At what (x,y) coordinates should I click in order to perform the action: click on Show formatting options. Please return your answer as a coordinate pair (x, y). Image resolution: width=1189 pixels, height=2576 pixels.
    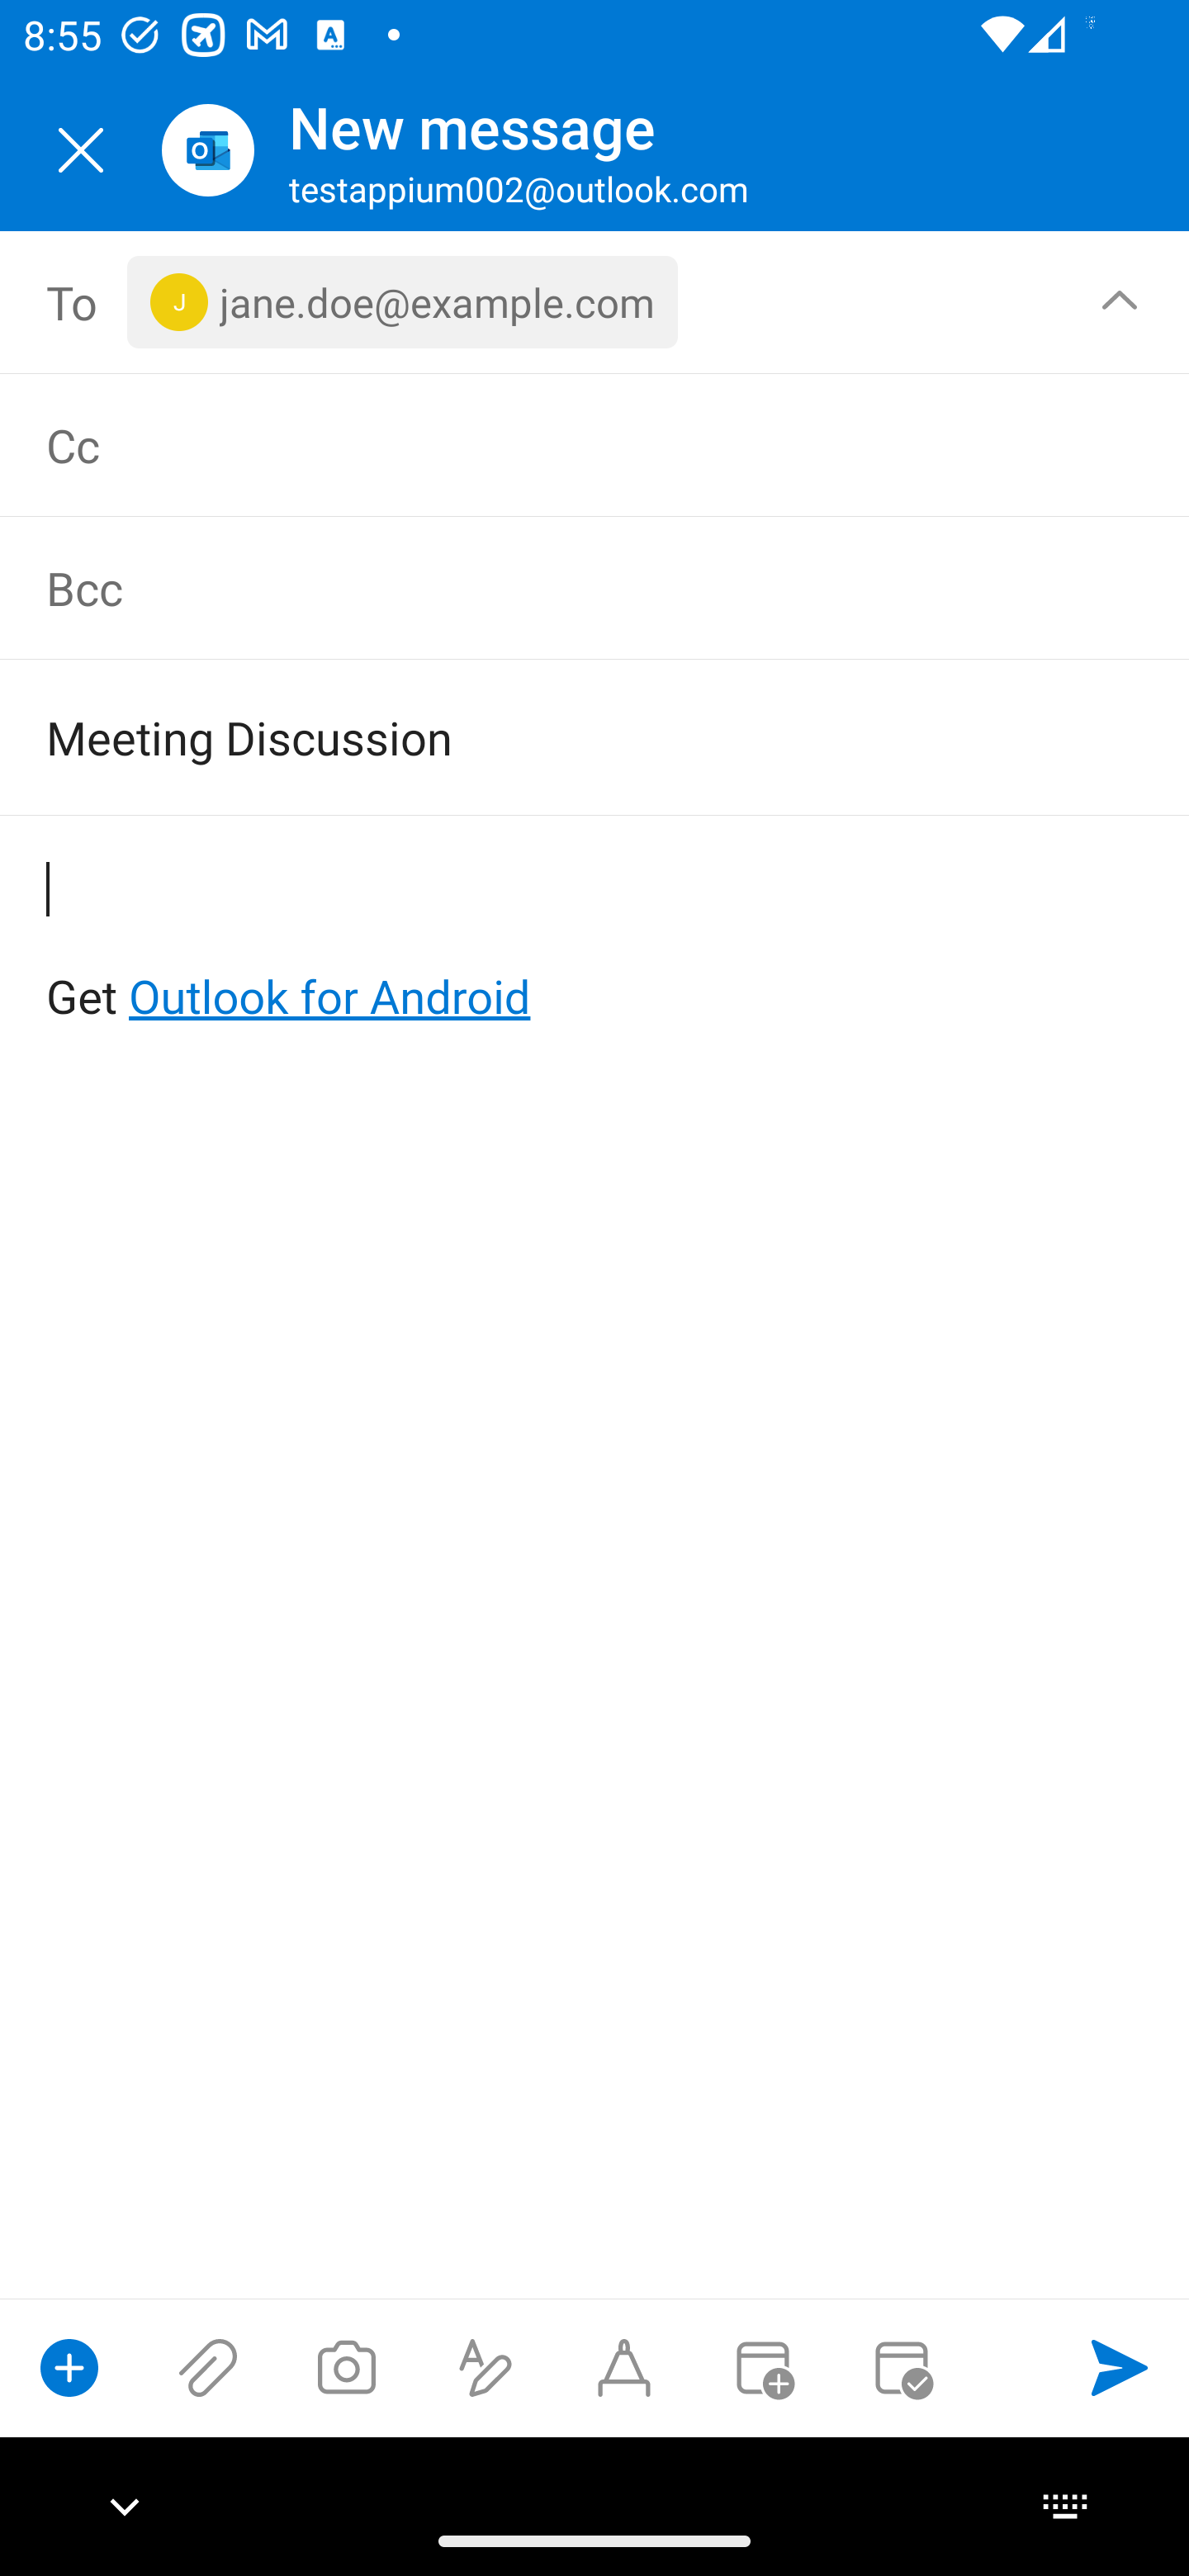
    Looking at the image, I should click on (486, 2367).